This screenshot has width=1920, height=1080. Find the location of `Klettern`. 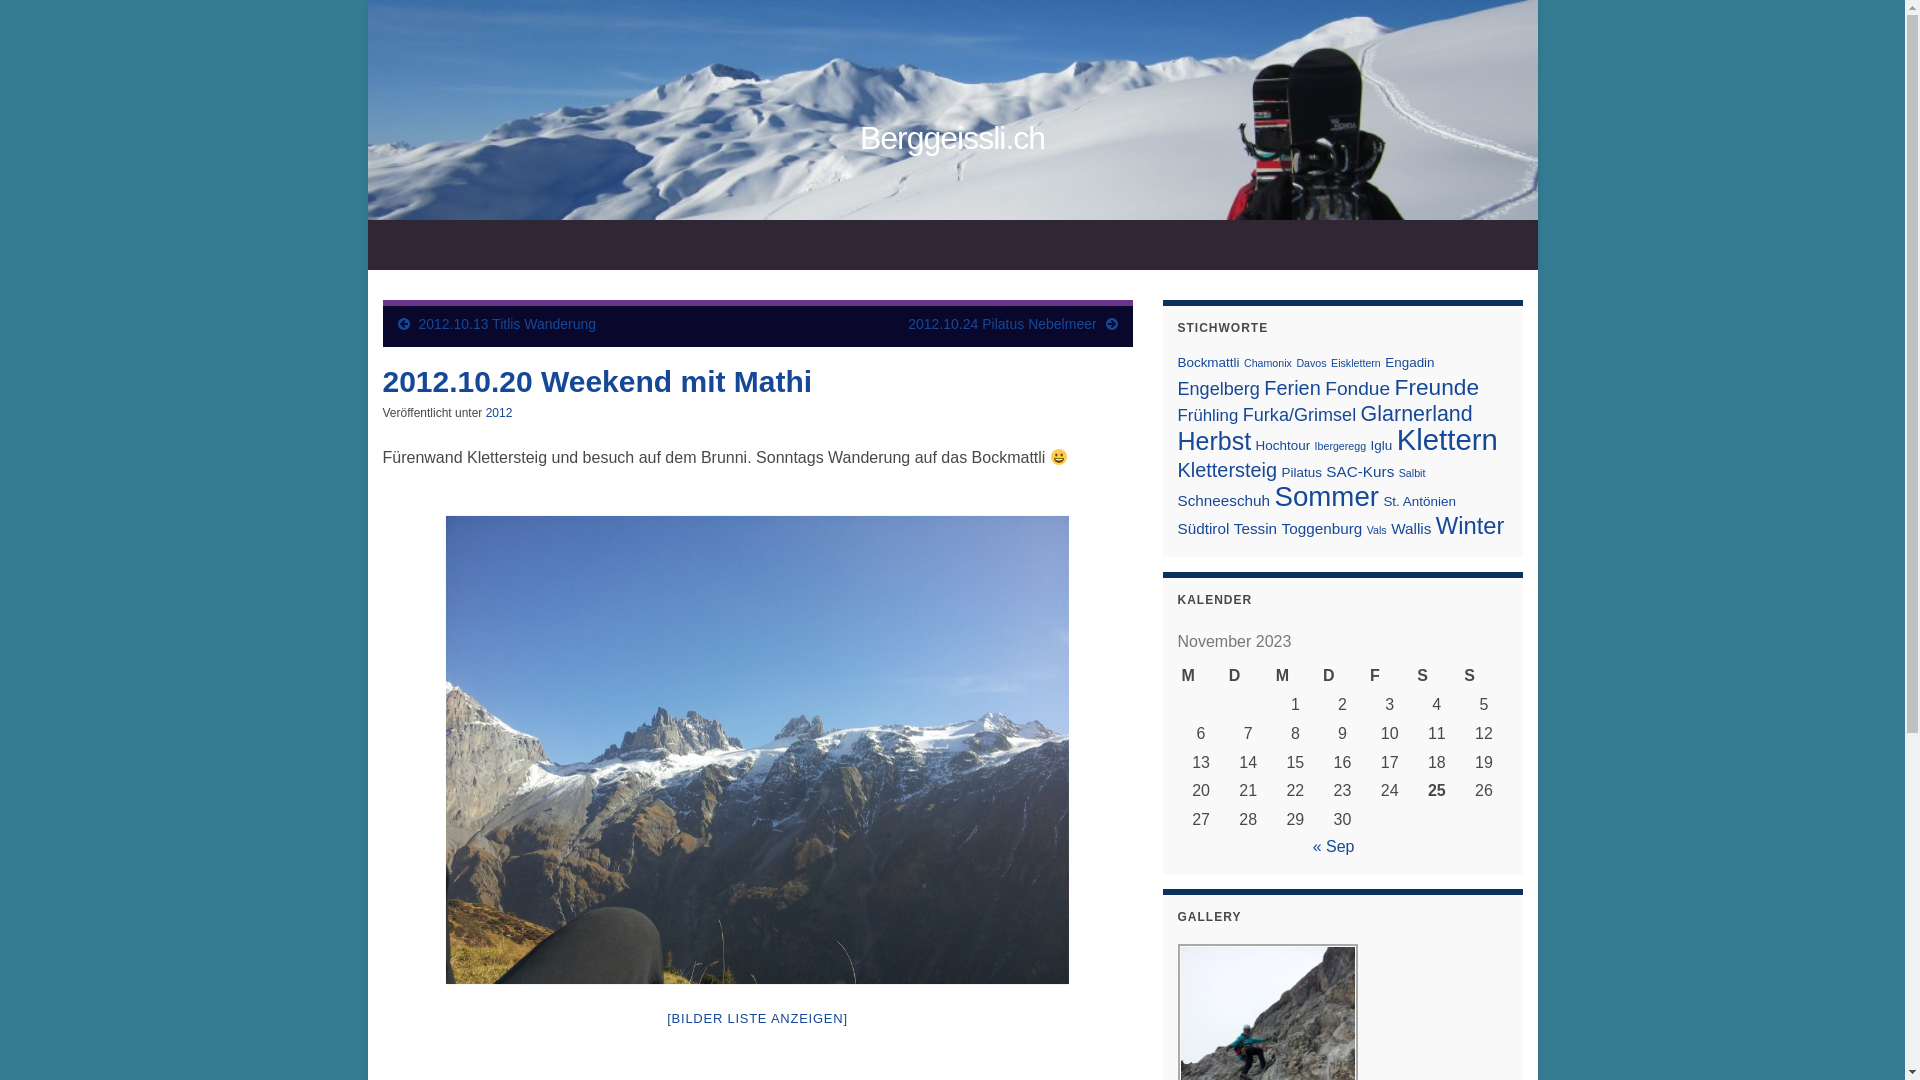

Klettern is located at coordinates (1448, 440).